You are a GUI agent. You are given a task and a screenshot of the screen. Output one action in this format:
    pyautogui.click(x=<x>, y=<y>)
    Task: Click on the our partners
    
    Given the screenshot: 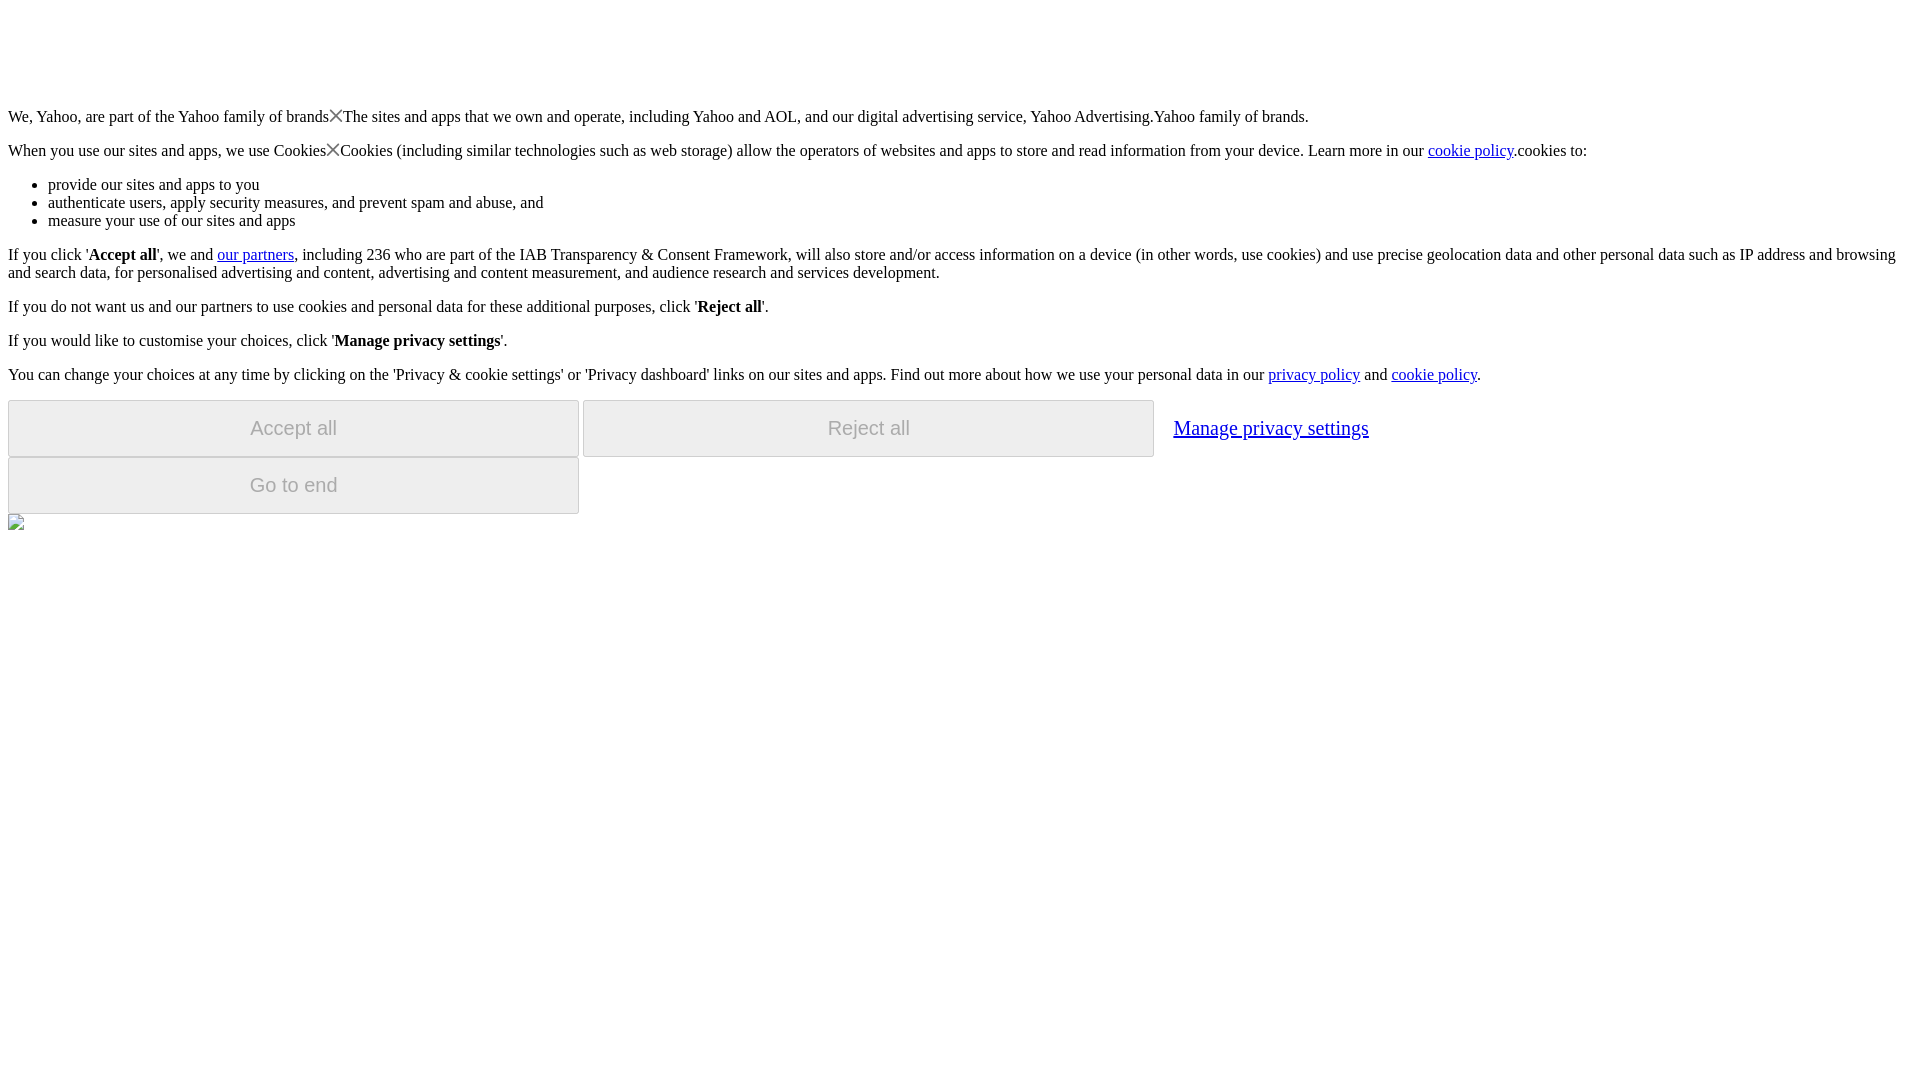 What is the action you would take?
    pyautogui.click(x=254, y=254)
    